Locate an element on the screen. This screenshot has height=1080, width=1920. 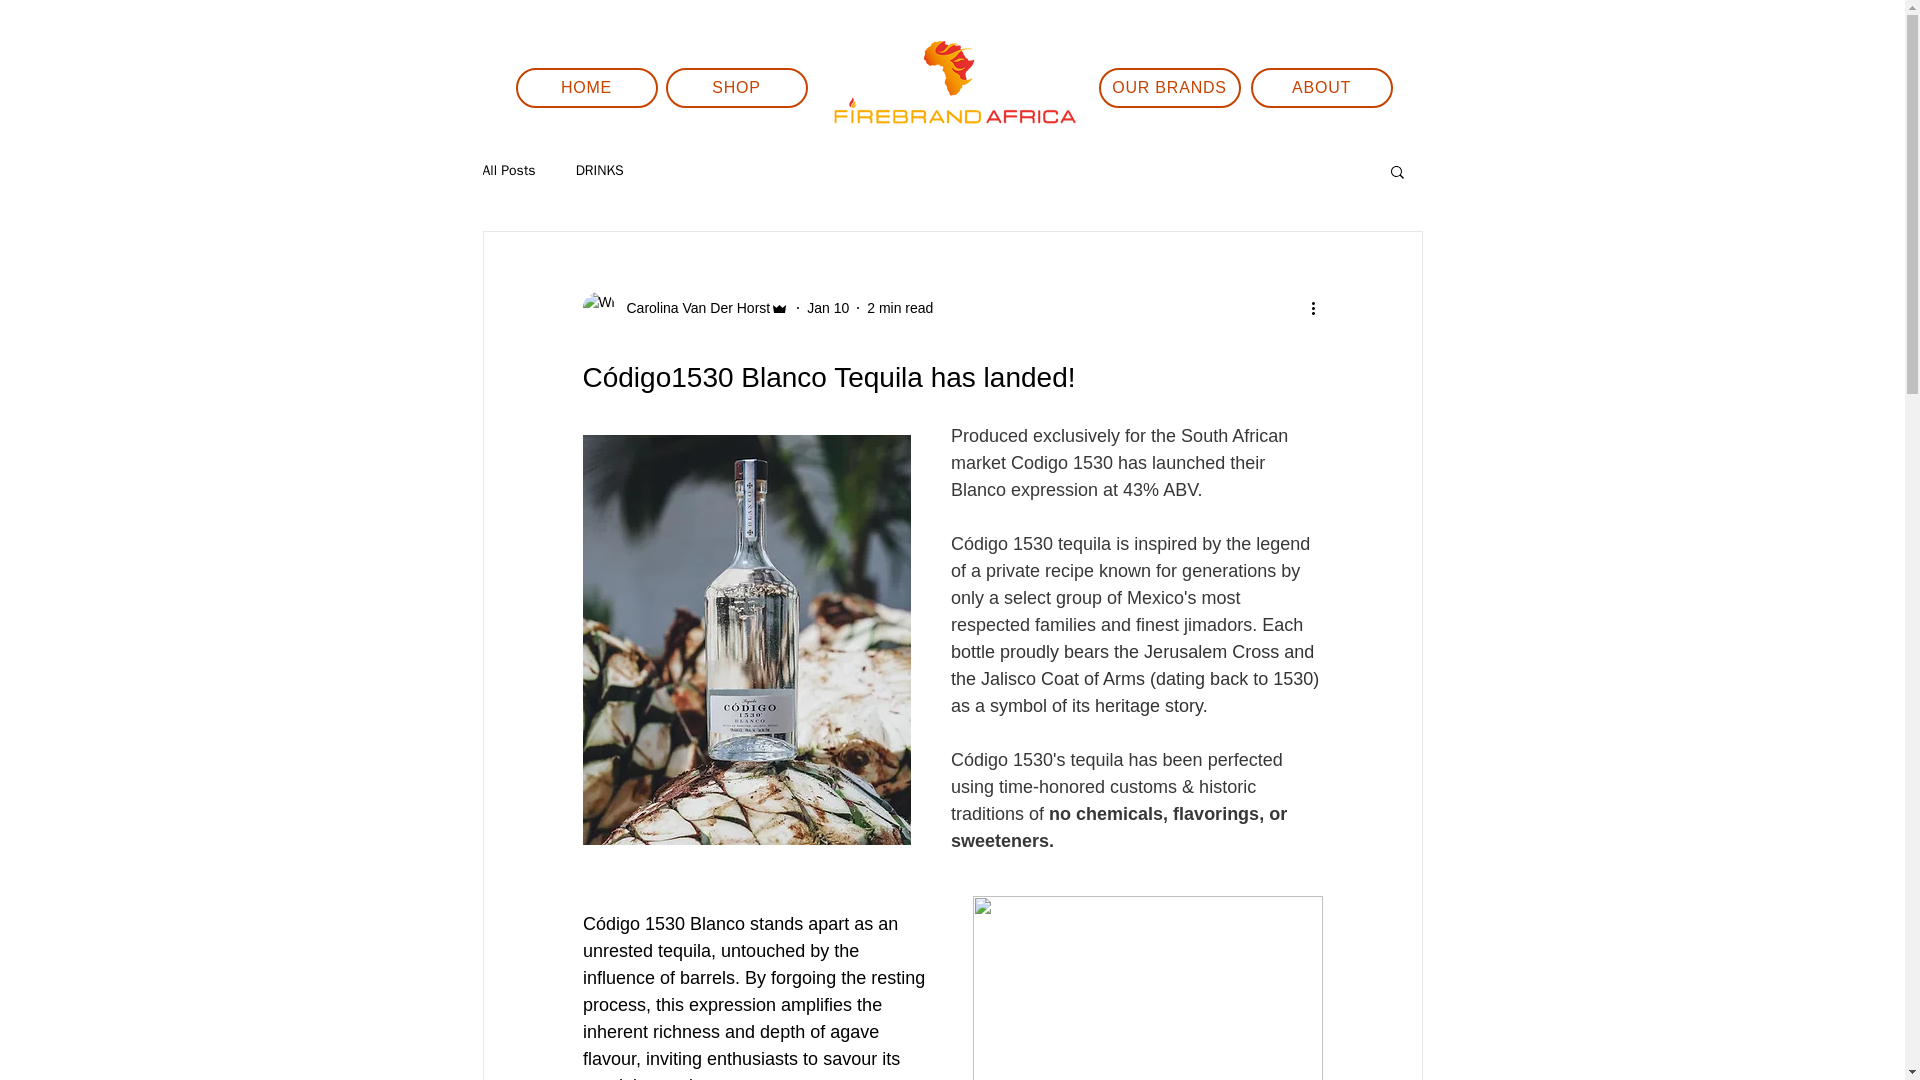
All Posts is located at coordinates (508, 171).